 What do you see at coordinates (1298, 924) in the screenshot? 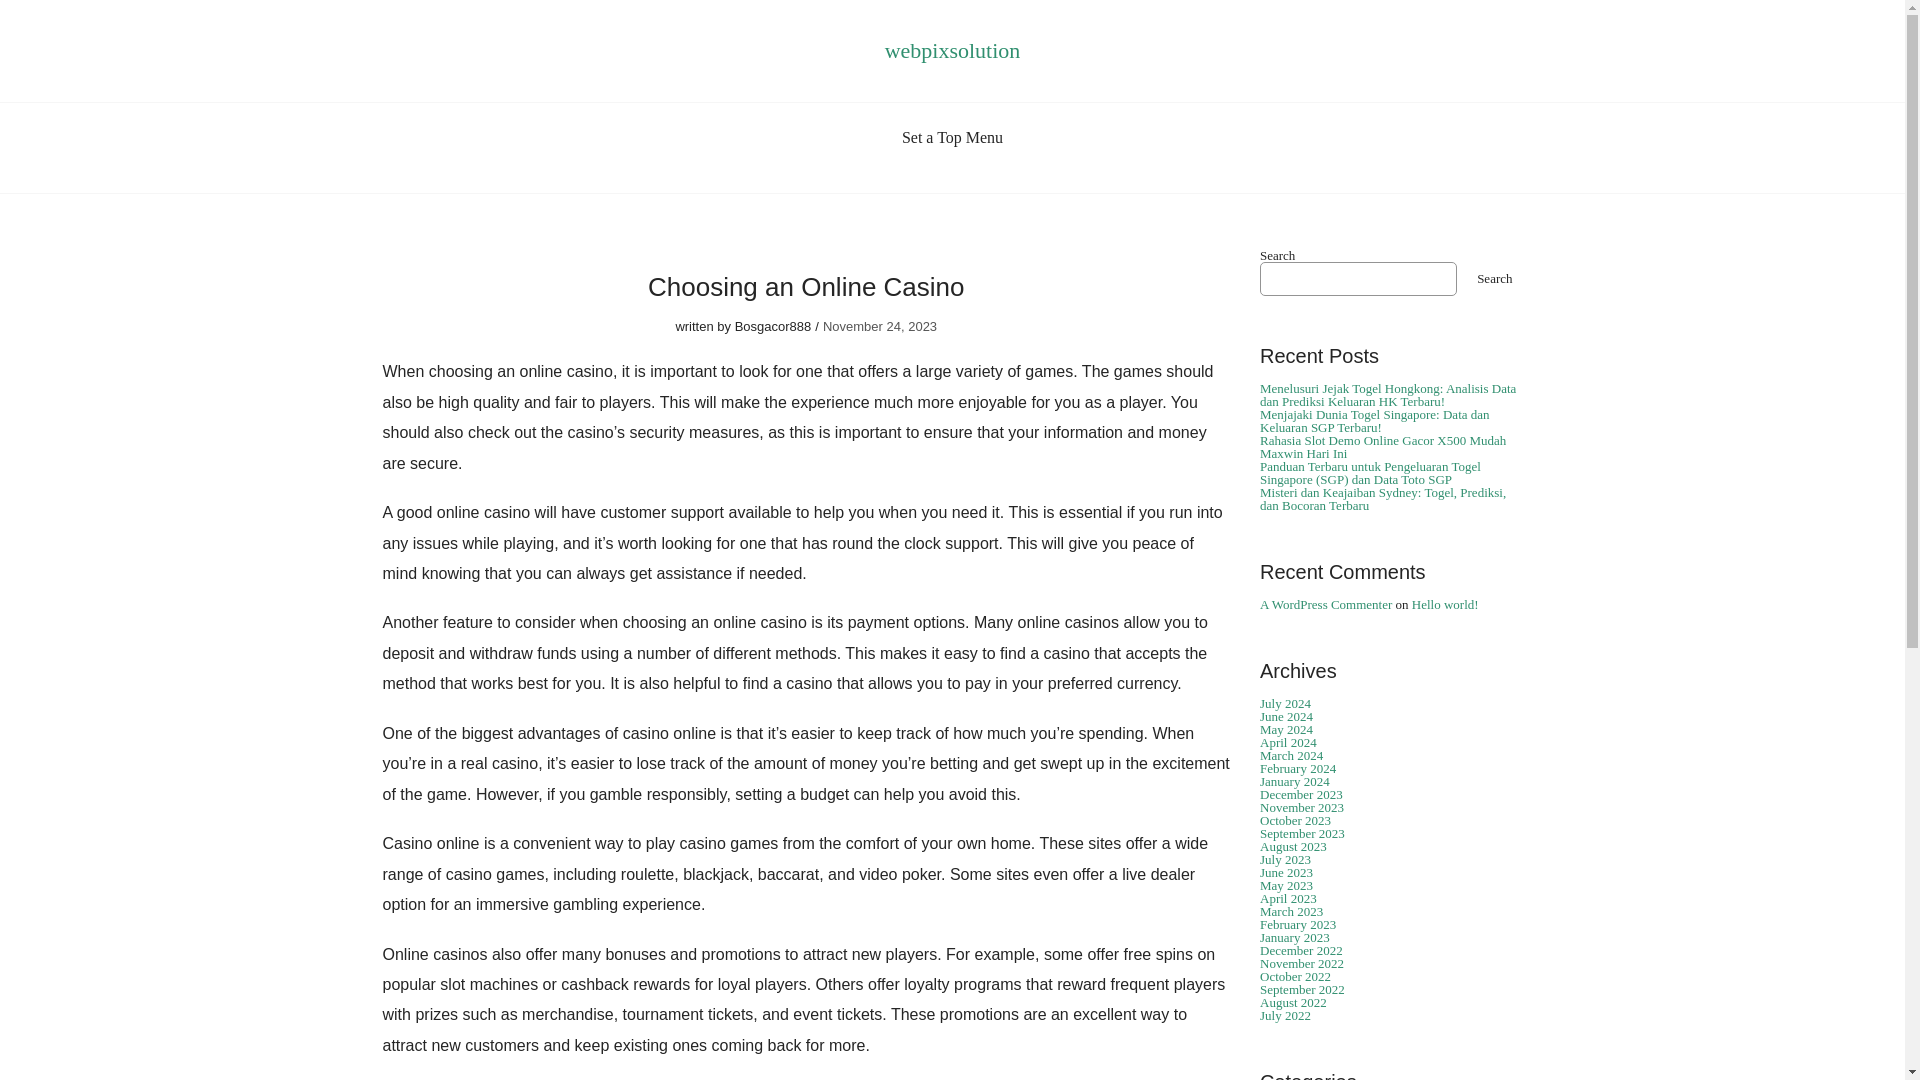
I see `February 2023` at bounding box center [1298, 924].